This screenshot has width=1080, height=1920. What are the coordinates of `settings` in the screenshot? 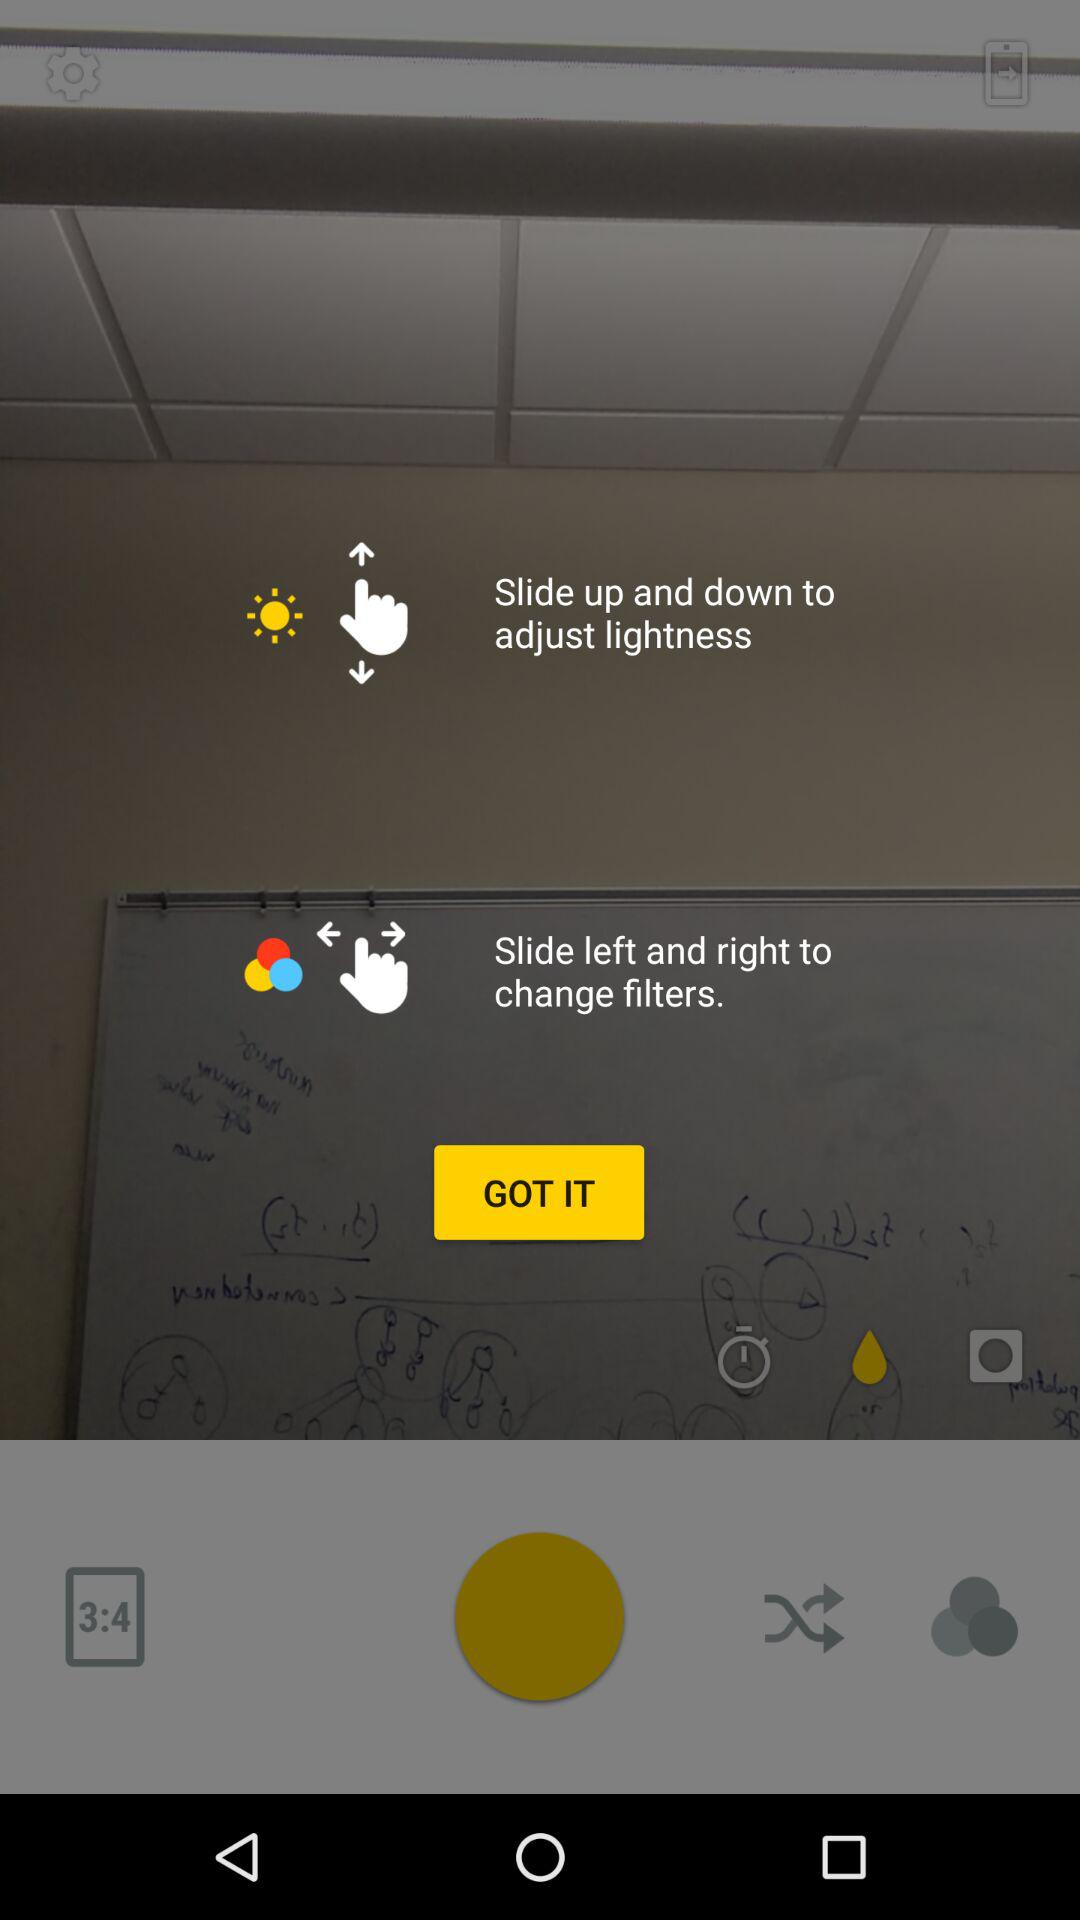 It's located at (73, 73).